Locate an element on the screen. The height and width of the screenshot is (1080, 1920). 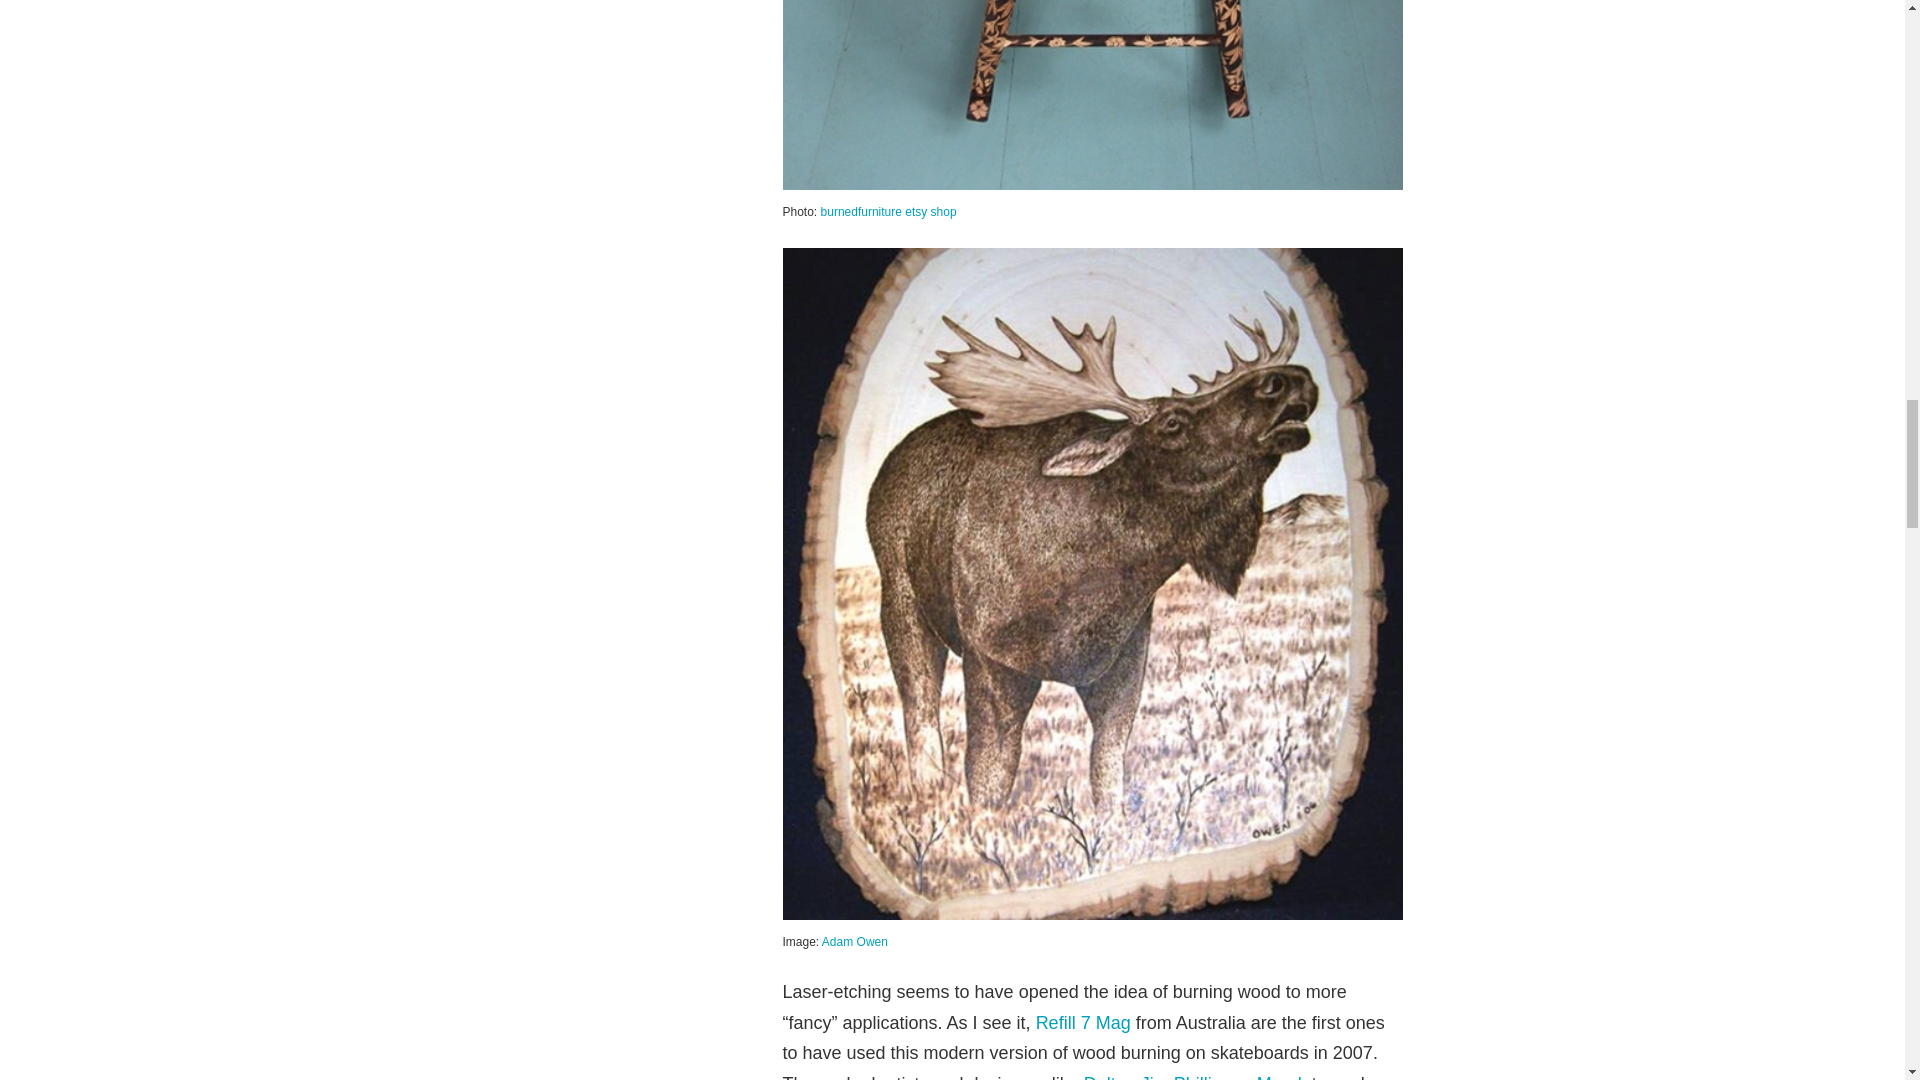
Jim Phillips is located at coordinates (1185, 1076).